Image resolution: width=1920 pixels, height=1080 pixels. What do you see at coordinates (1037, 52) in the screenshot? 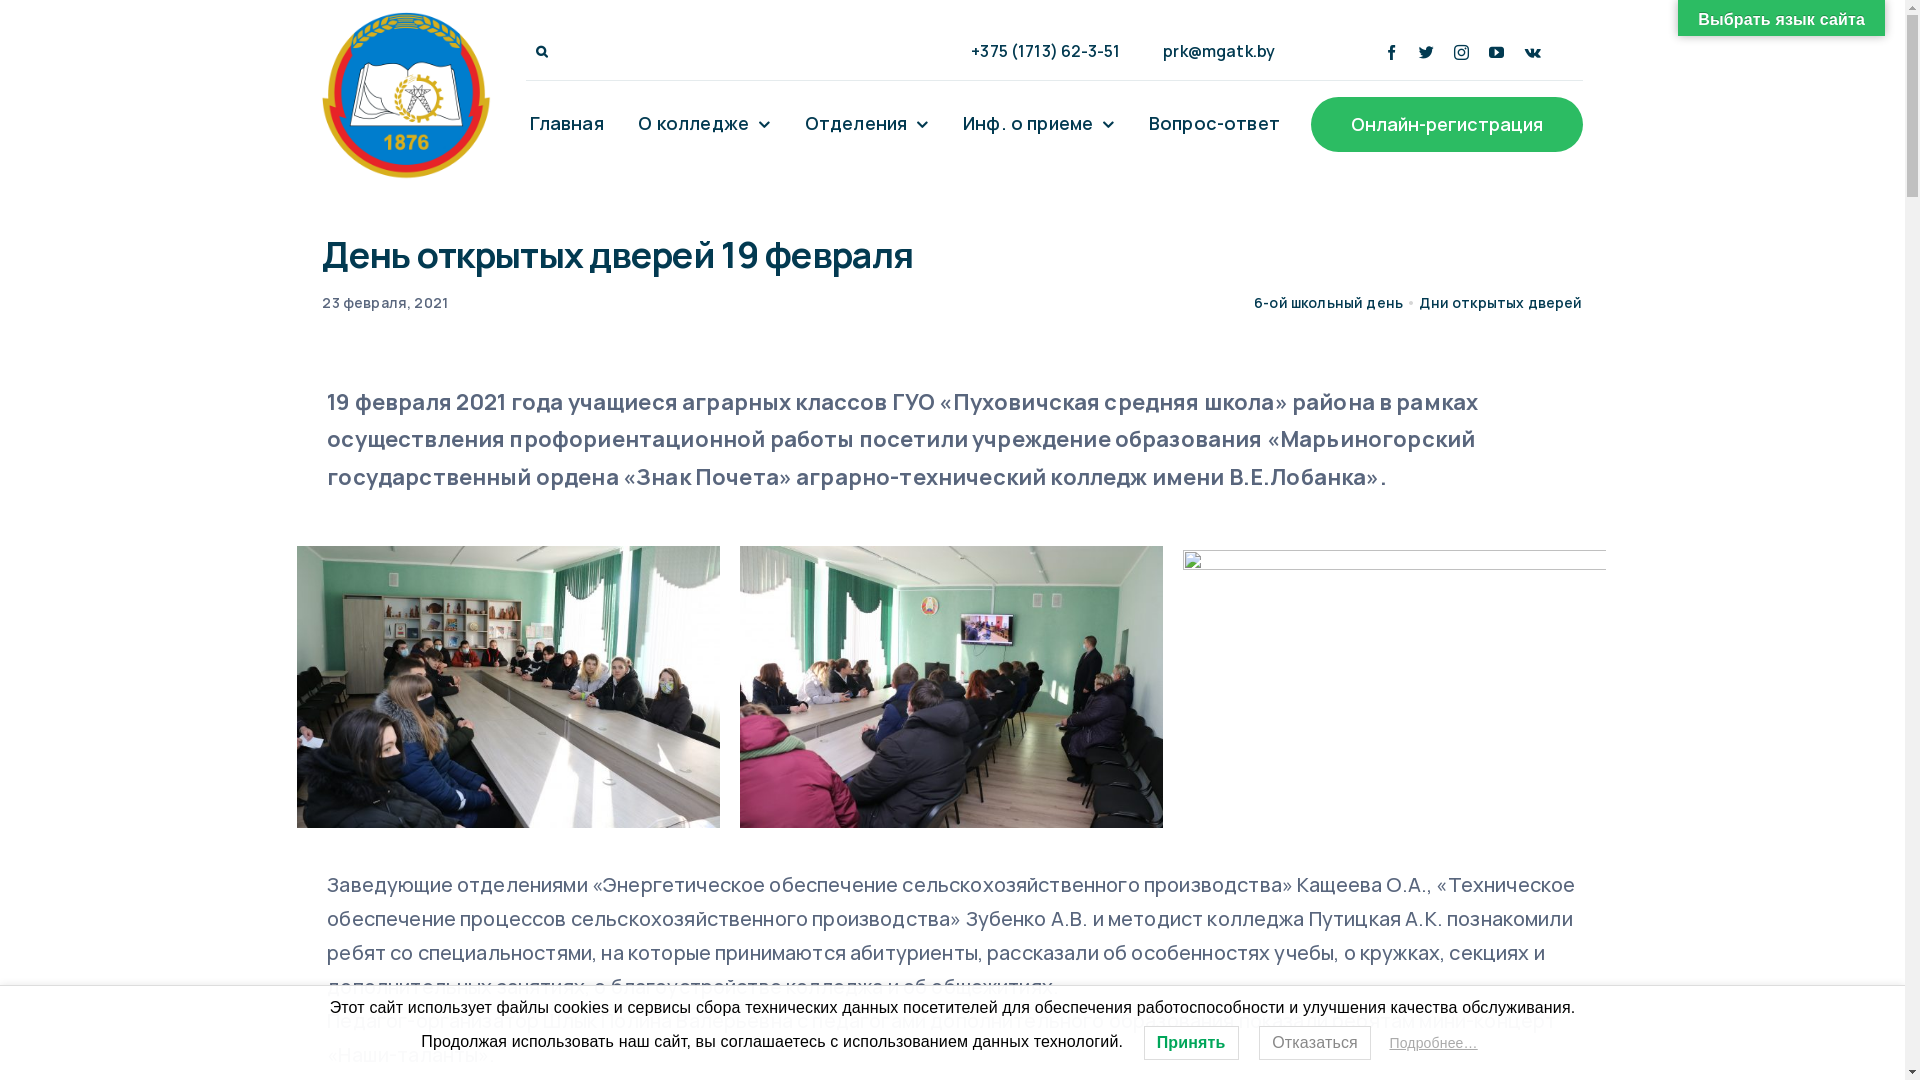
I see `+375 (1713) 62-3-51` at bounding box center [1037, 52].